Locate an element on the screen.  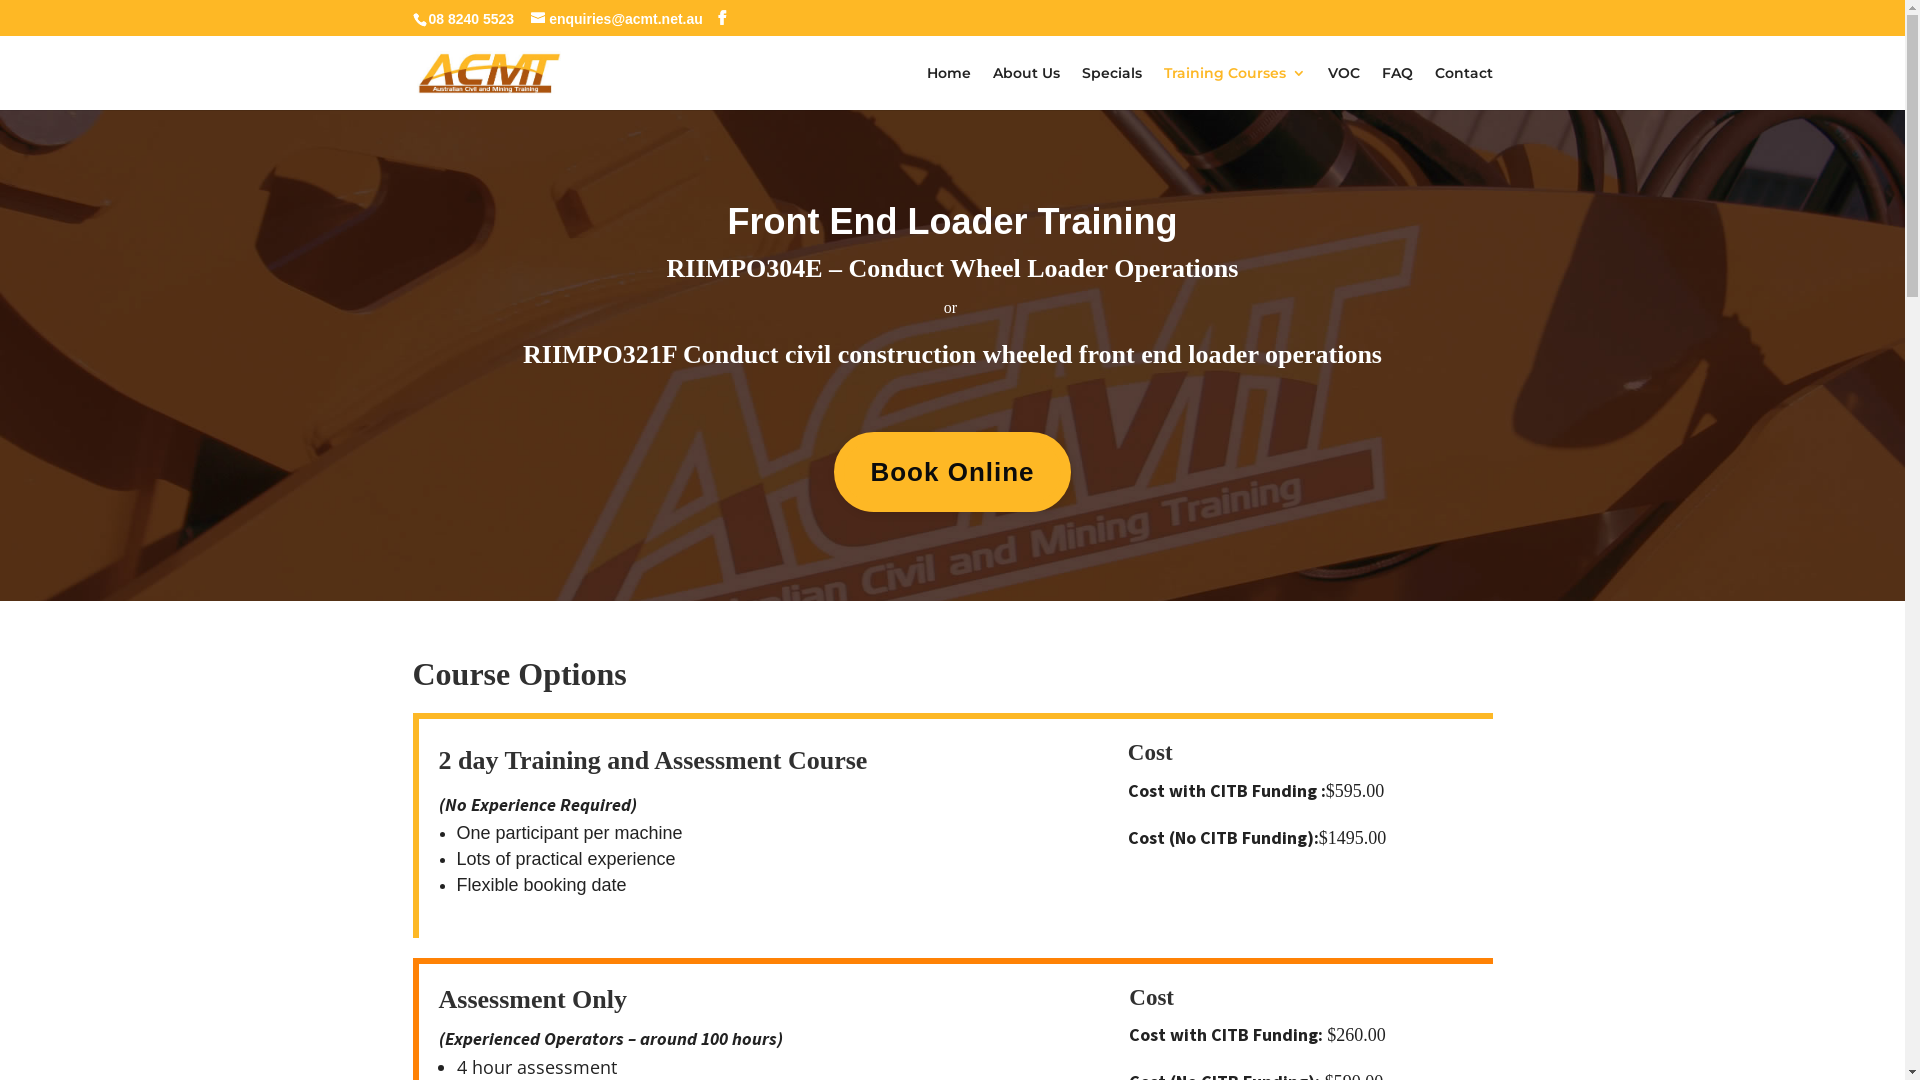
Book Online is located at coordinates (952, 472).